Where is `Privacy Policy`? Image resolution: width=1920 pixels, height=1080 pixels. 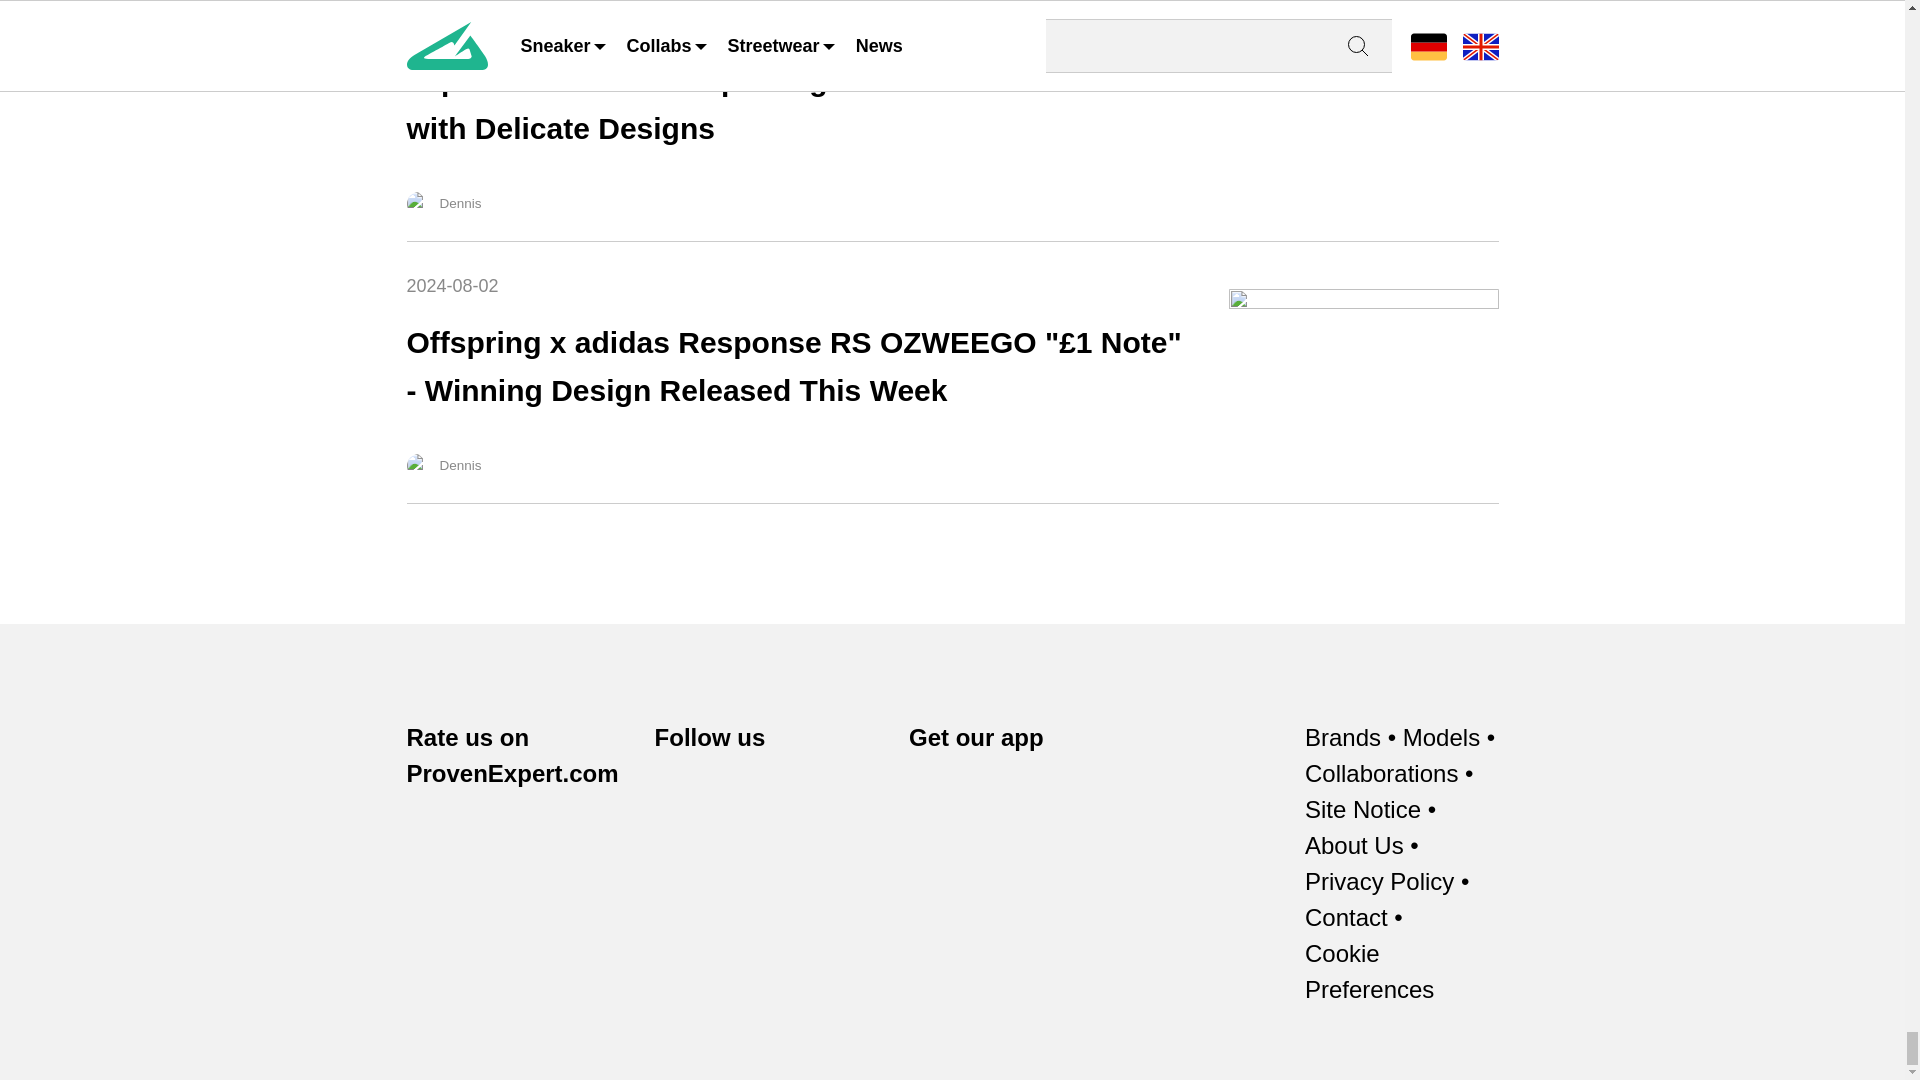 Privacy Policy is located at coordinates (1379, 882).